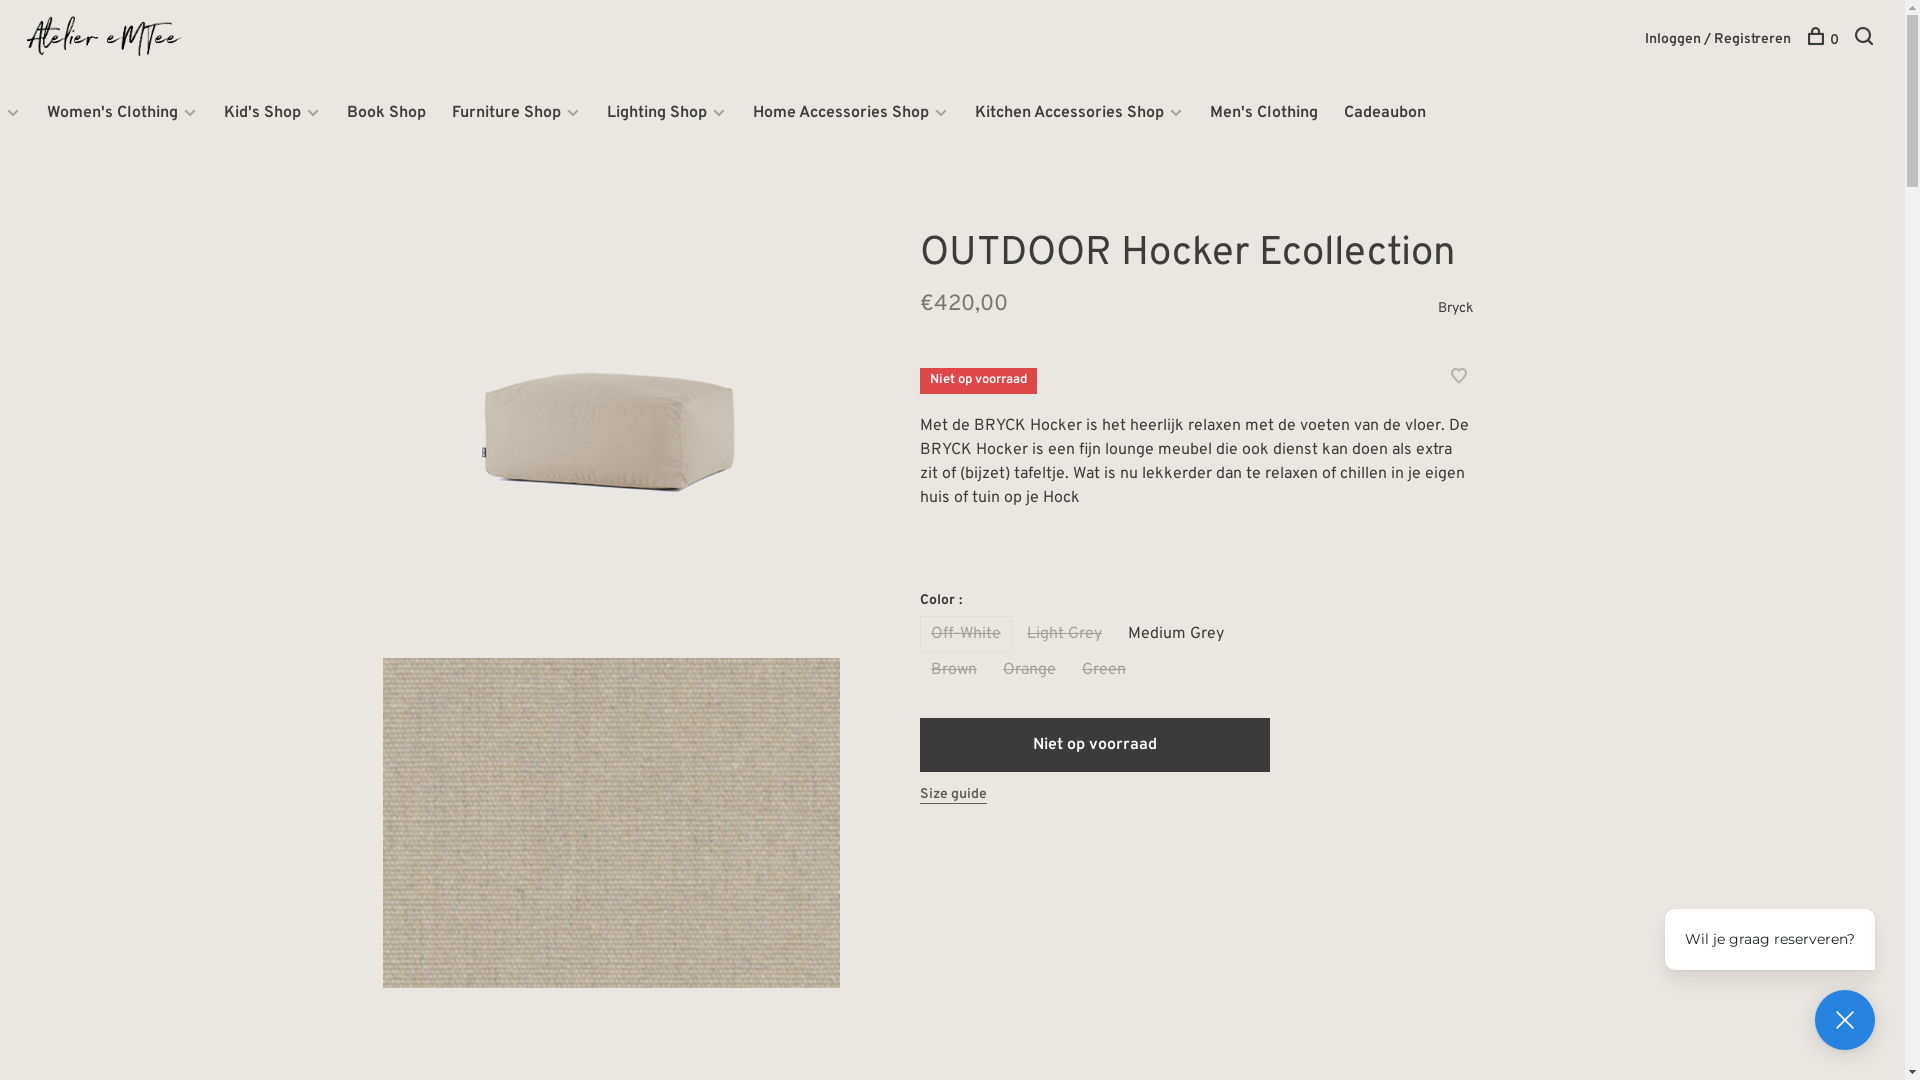 This screenshot has height=1080, width=1920. What do you see at coordinates (1718, 40) in the screenshot?
I see `Inloggen / Registreren` at bounding box center [1718, 40].